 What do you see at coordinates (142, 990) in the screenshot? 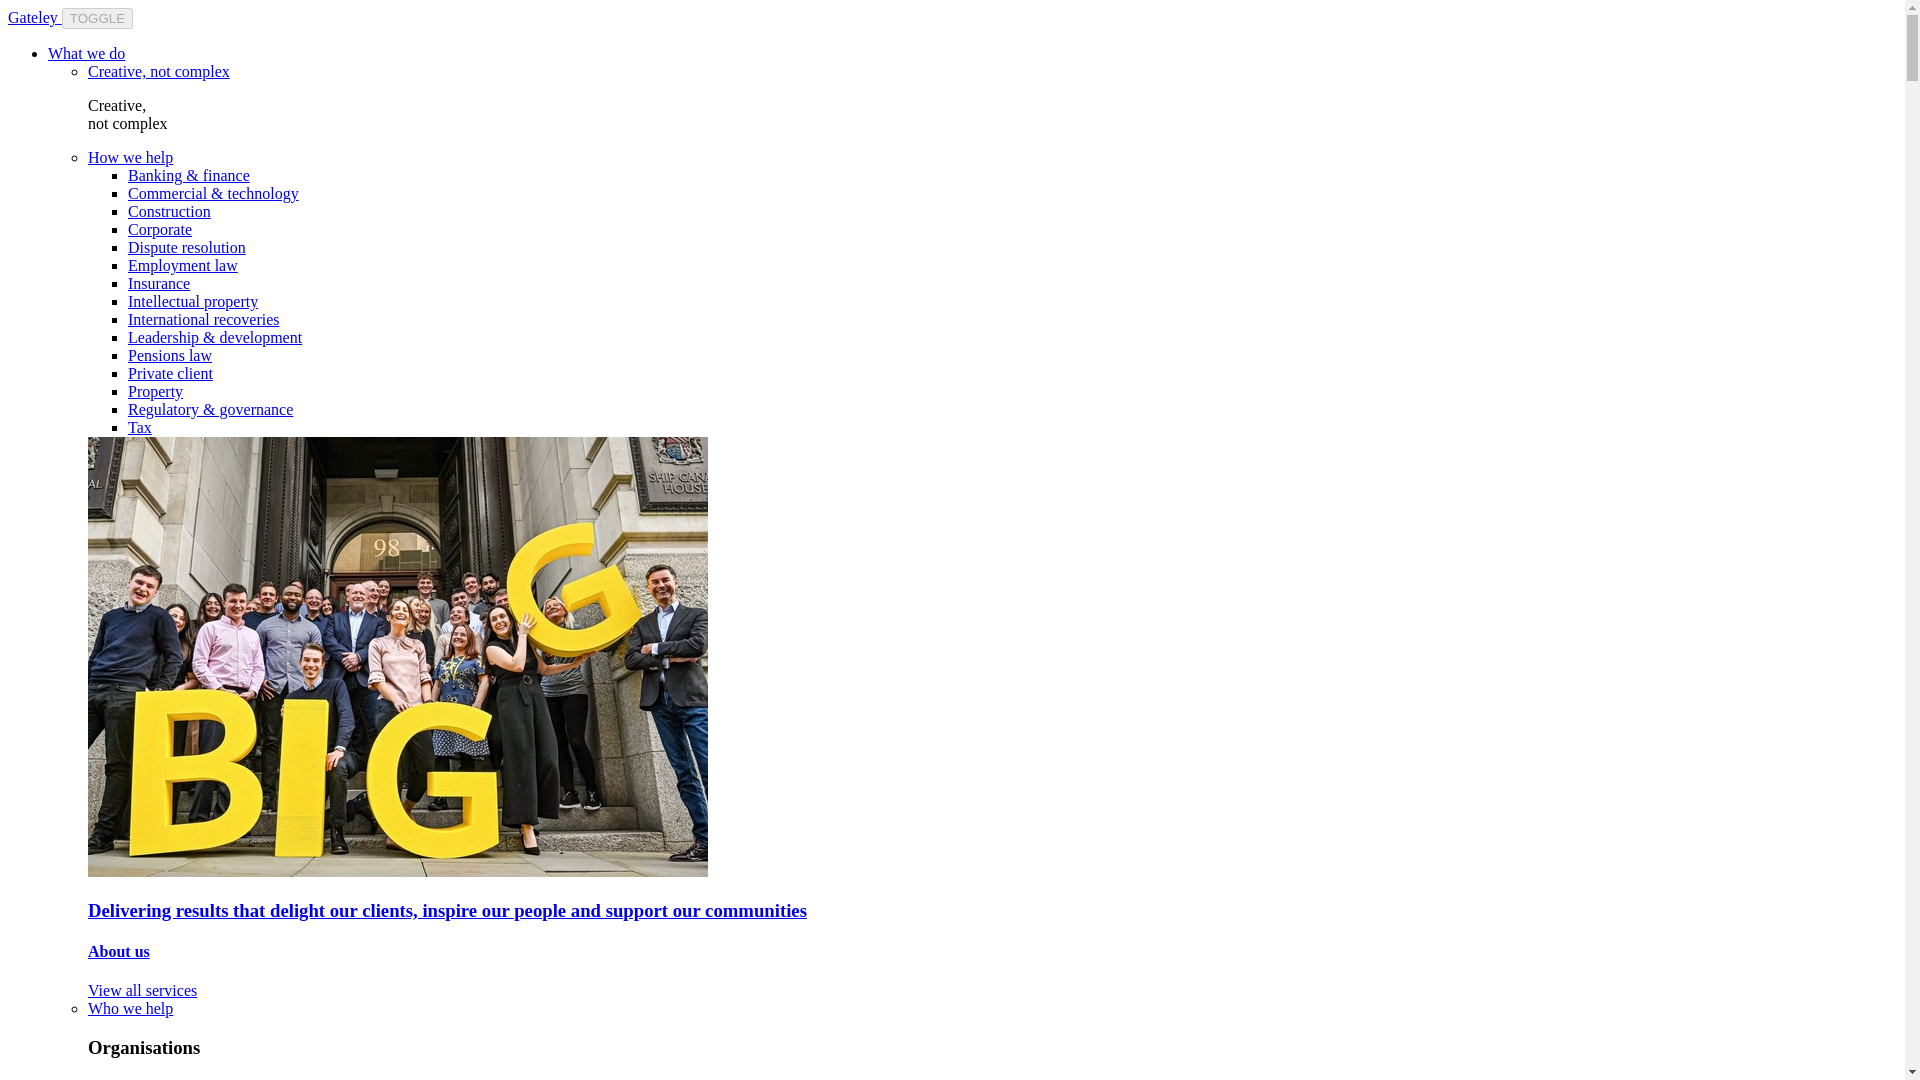
I see `View all services` at bounding box center [142, 990].